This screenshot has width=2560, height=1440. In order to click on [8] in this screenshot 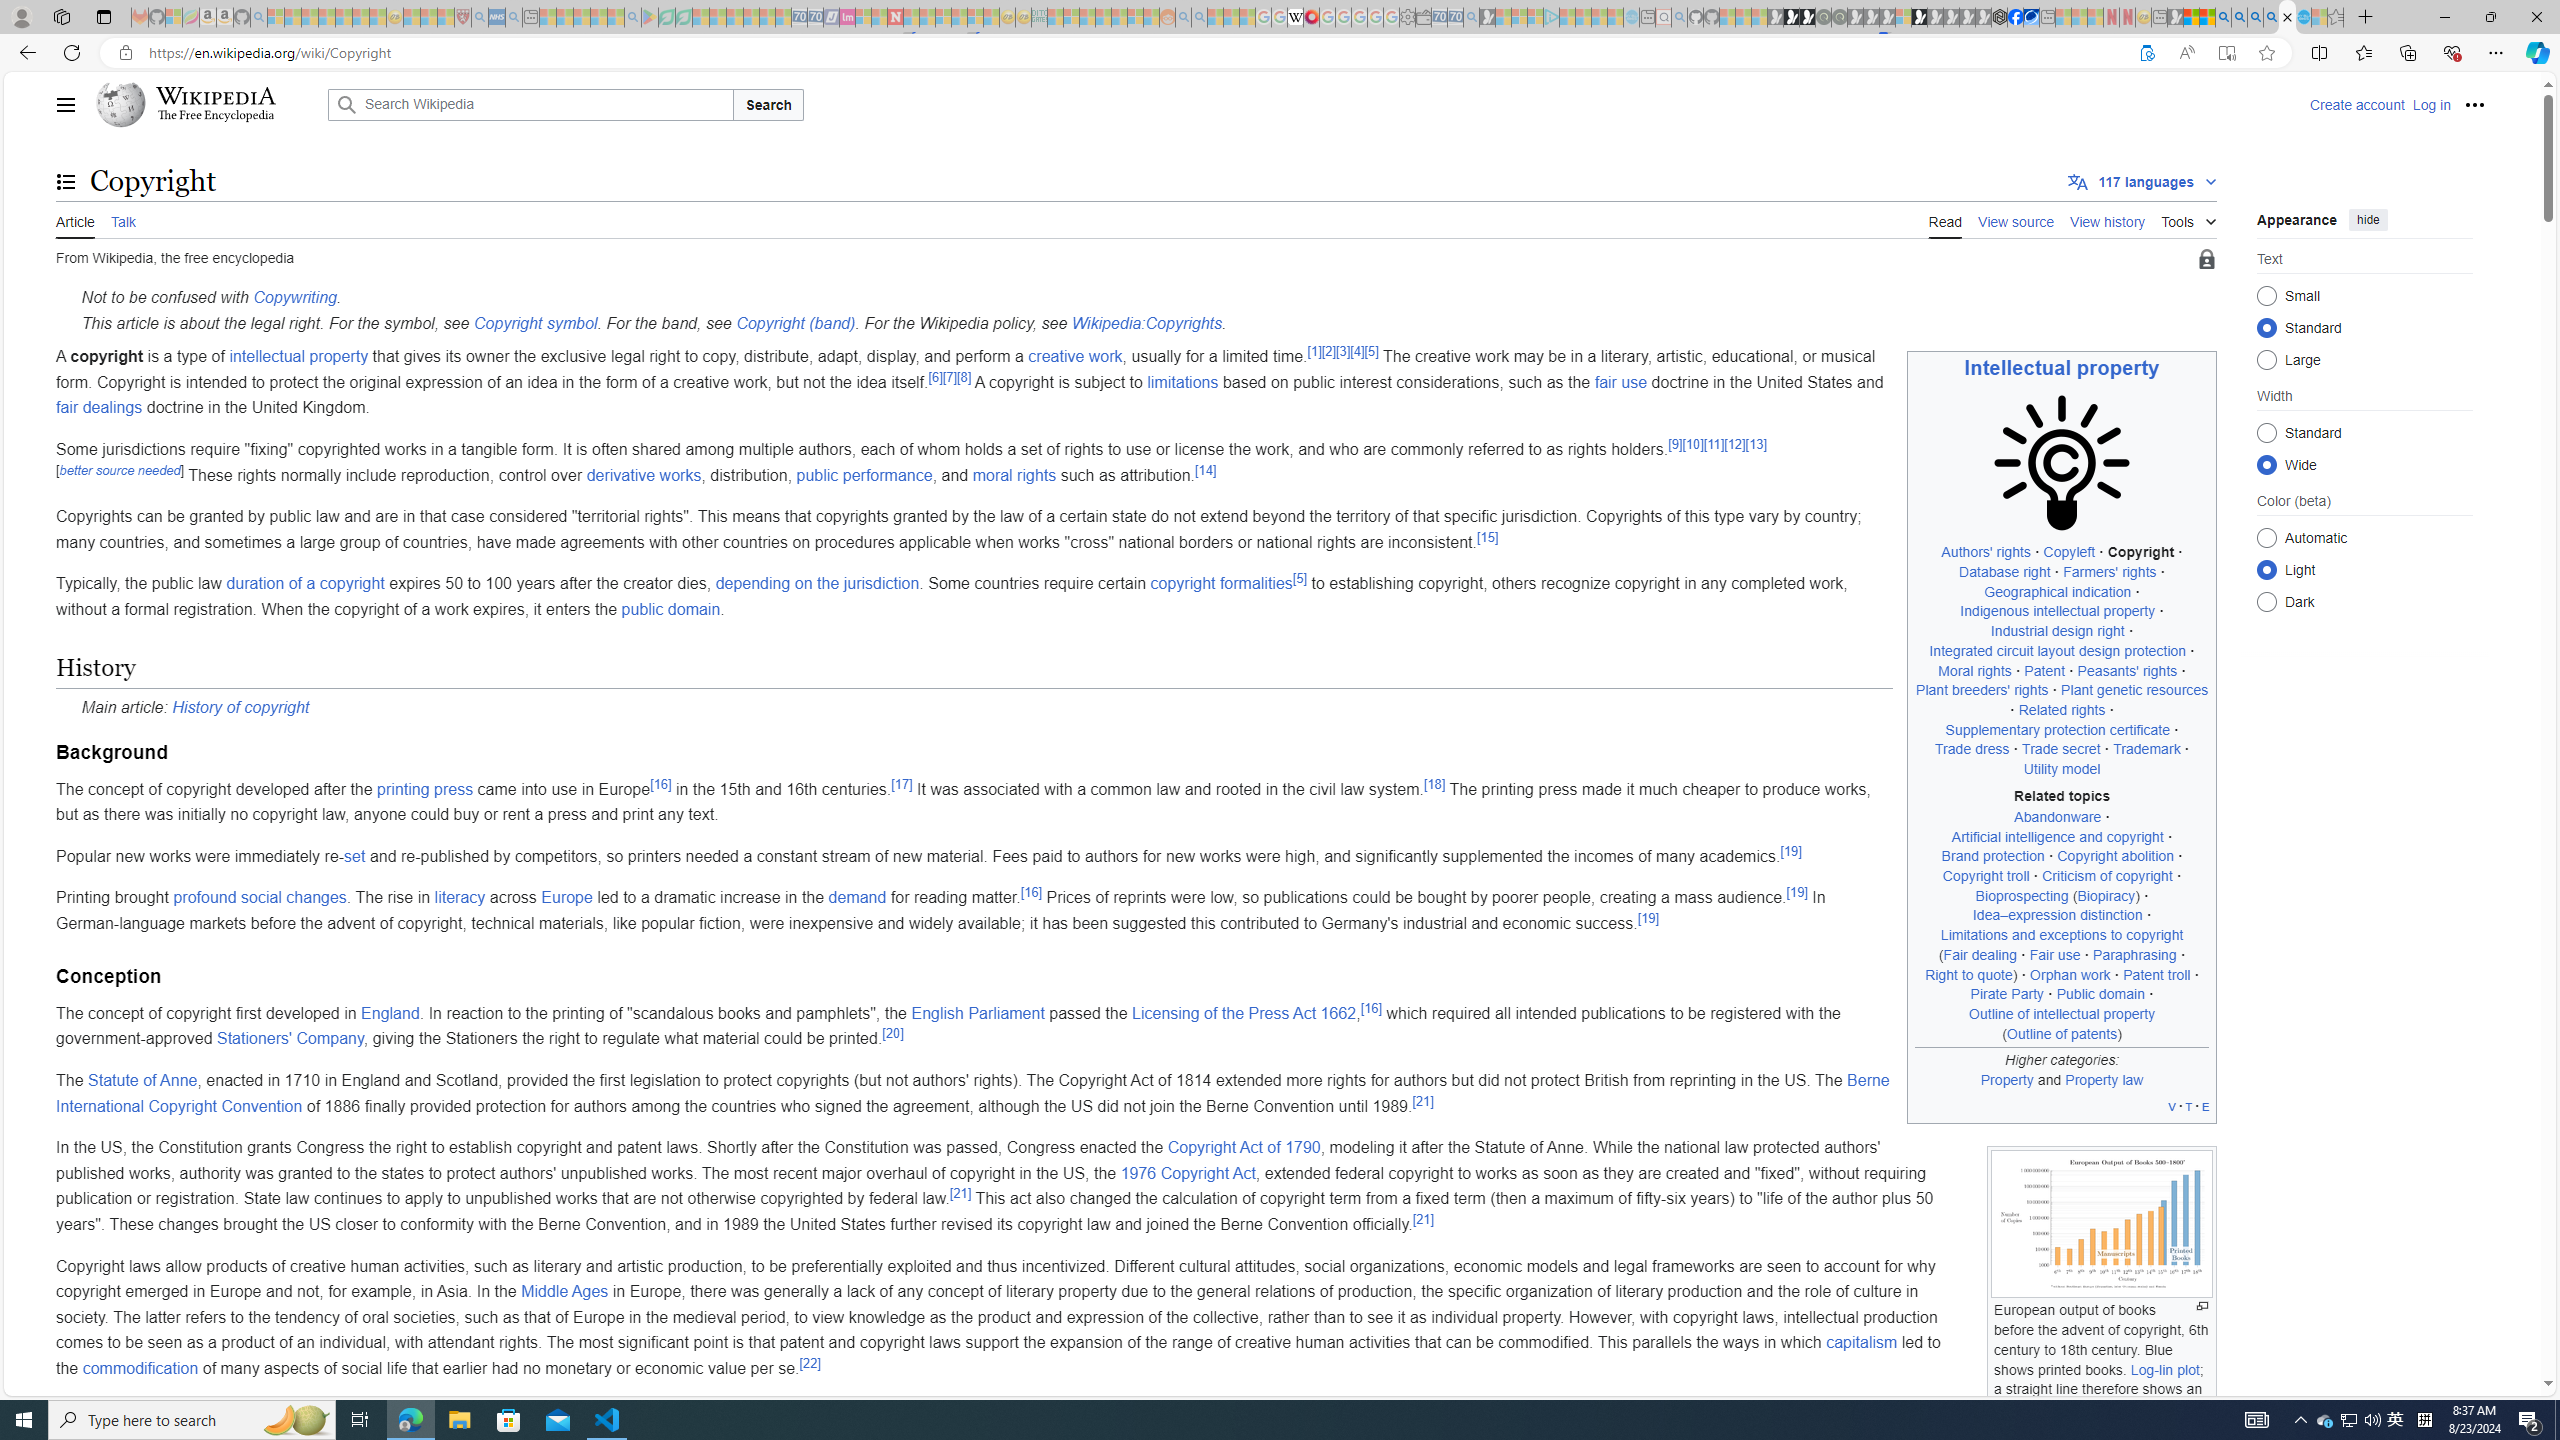, I will do `click(963, 376)`.